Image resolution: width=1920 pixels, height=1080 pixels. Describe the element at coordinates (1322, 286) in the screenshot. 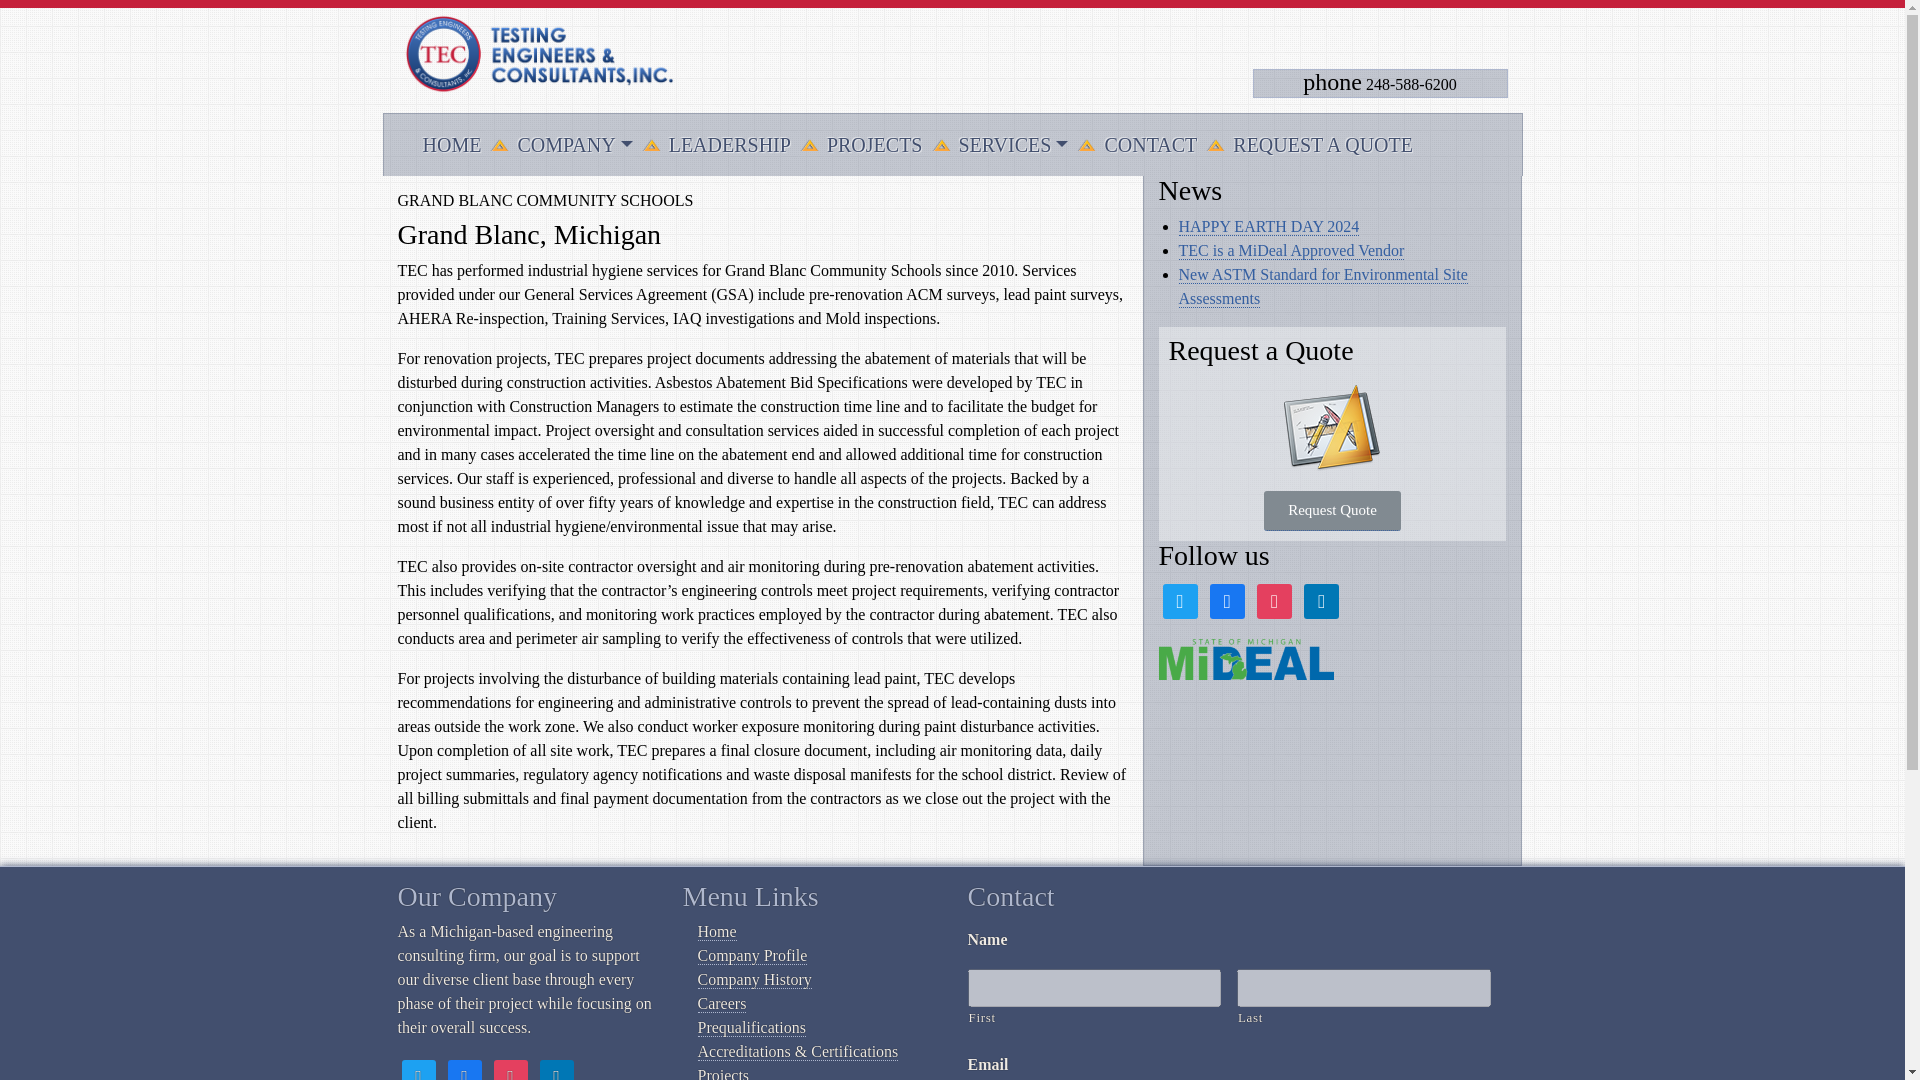

I see `New ASTM Standard for Environmental Site Assessments` at that location.